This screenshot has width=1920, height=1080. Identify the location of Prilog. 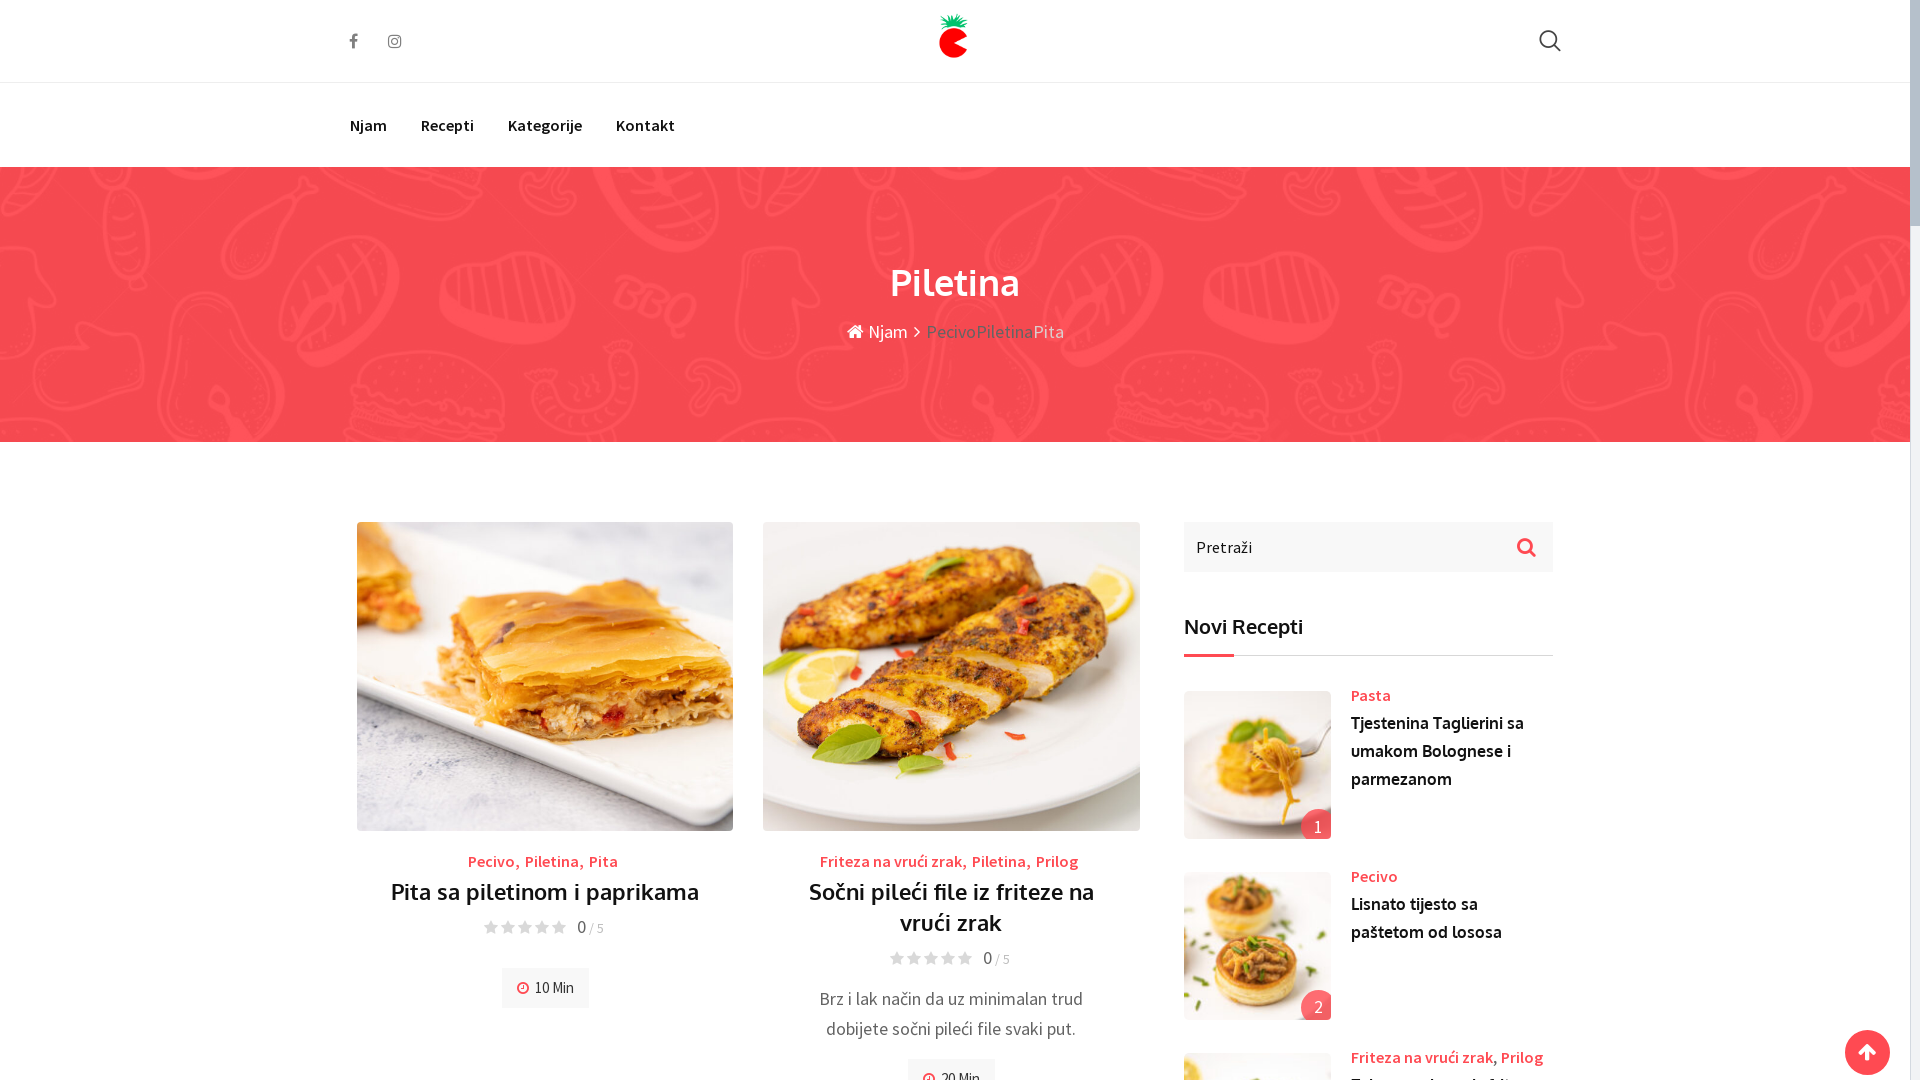
(1522, 1057).